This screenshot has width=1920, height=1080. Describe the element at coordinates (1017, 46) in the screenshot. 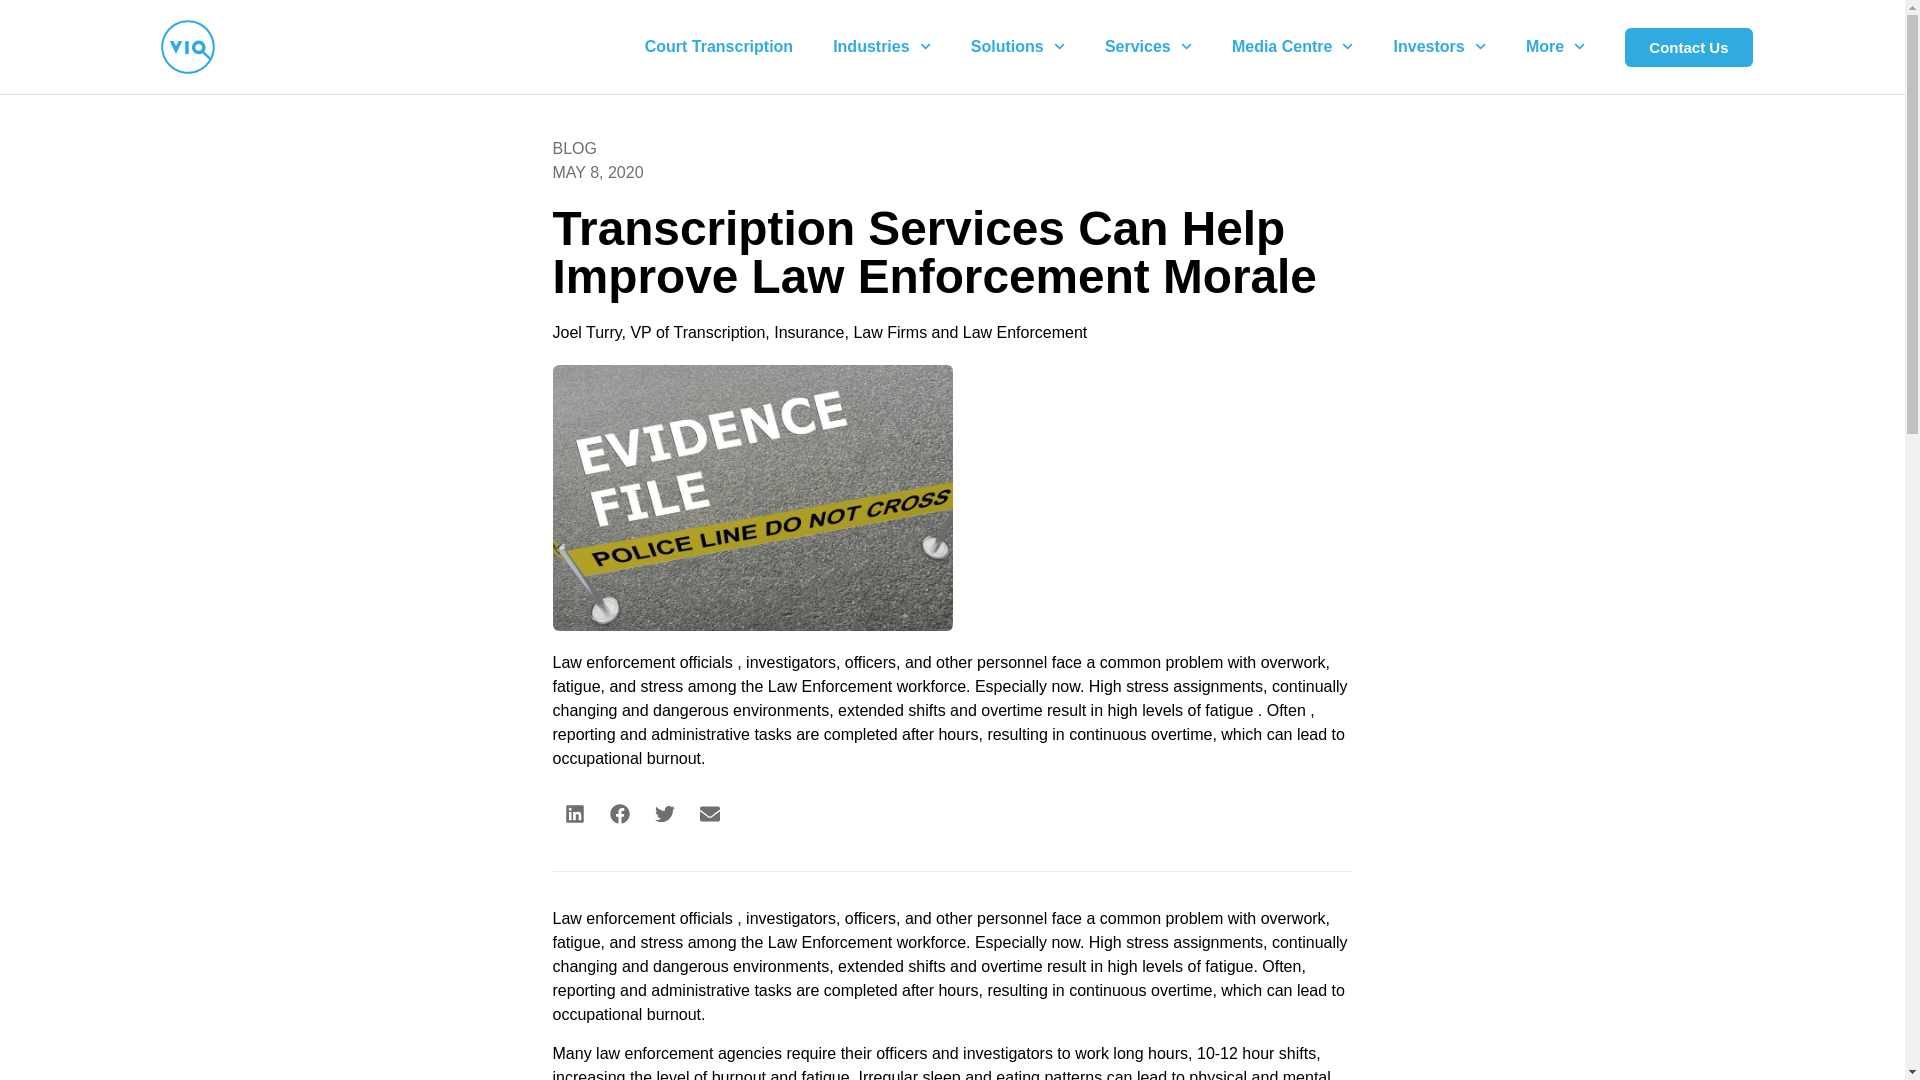

I see `Solutions` at that location.